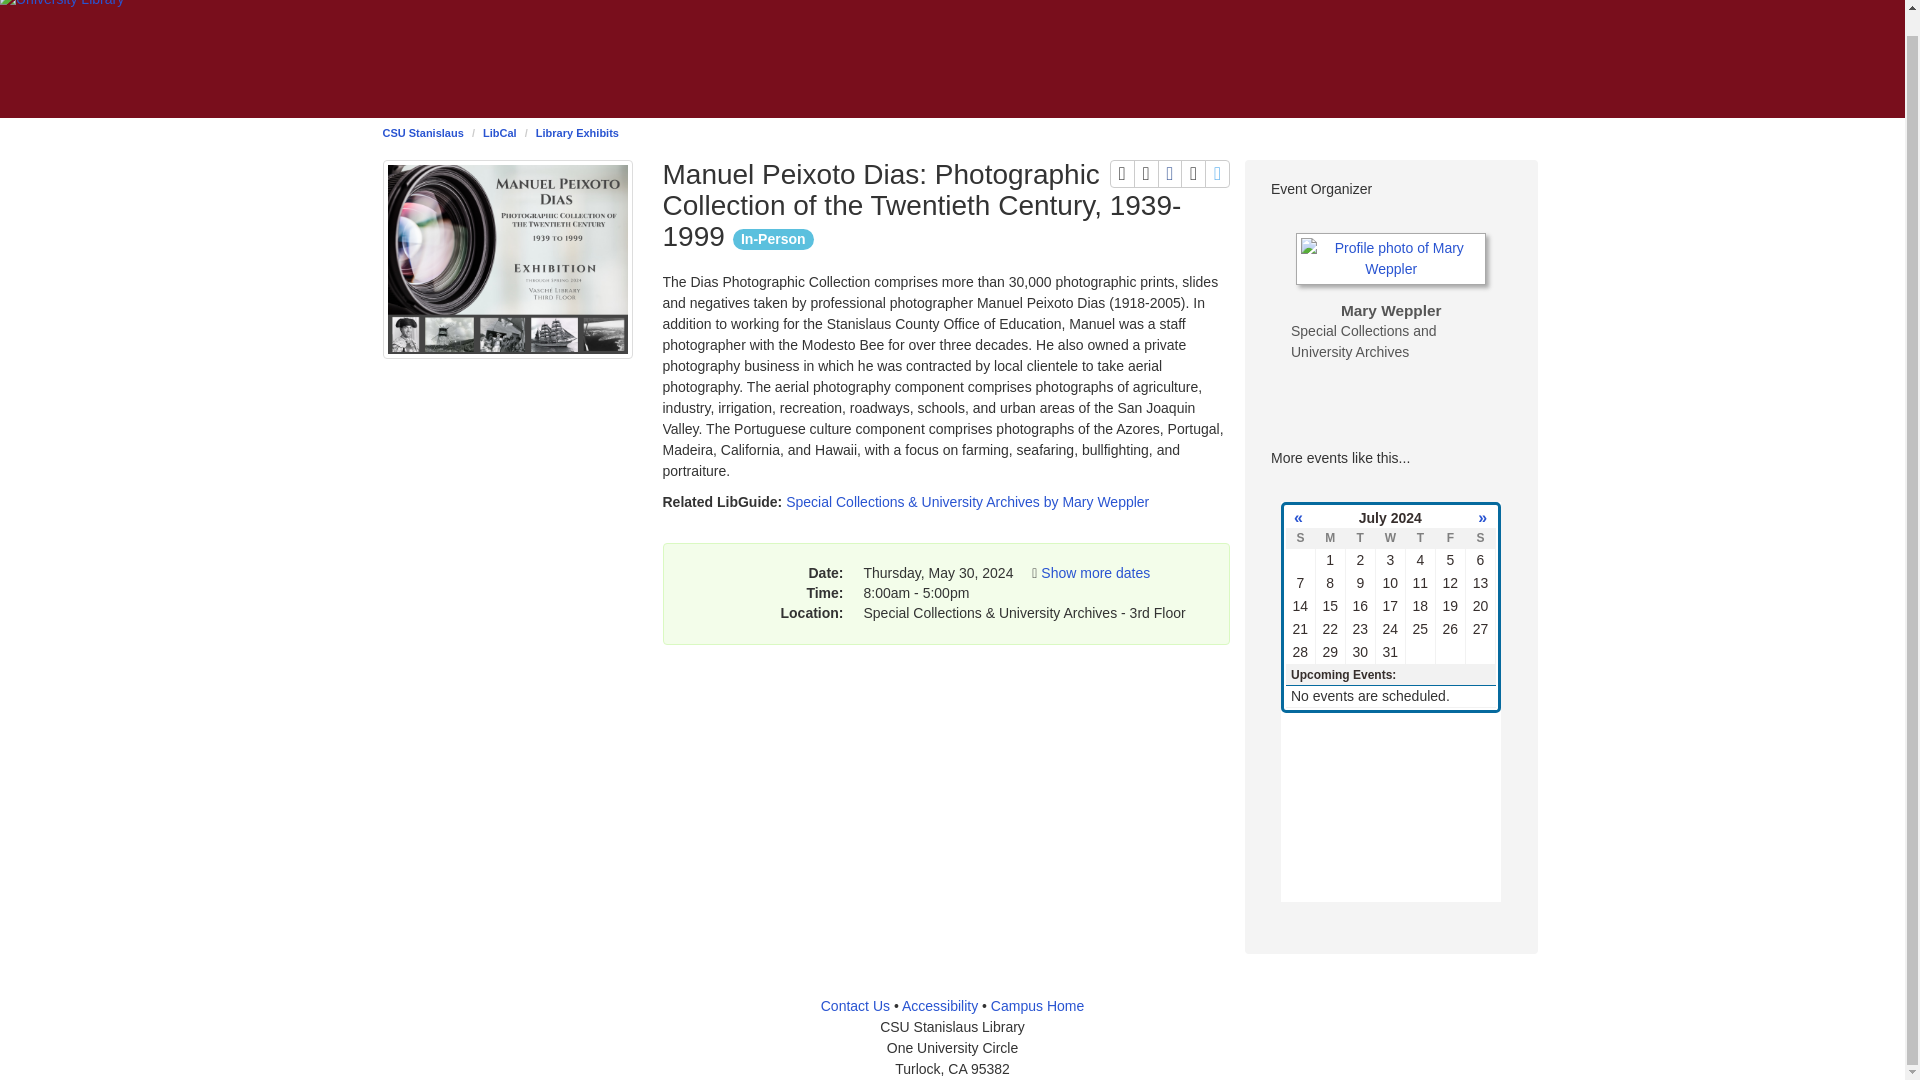 The width and height of the screenshot is (1920, 1080). I want to click on Contact Us, so click(856, 1006).